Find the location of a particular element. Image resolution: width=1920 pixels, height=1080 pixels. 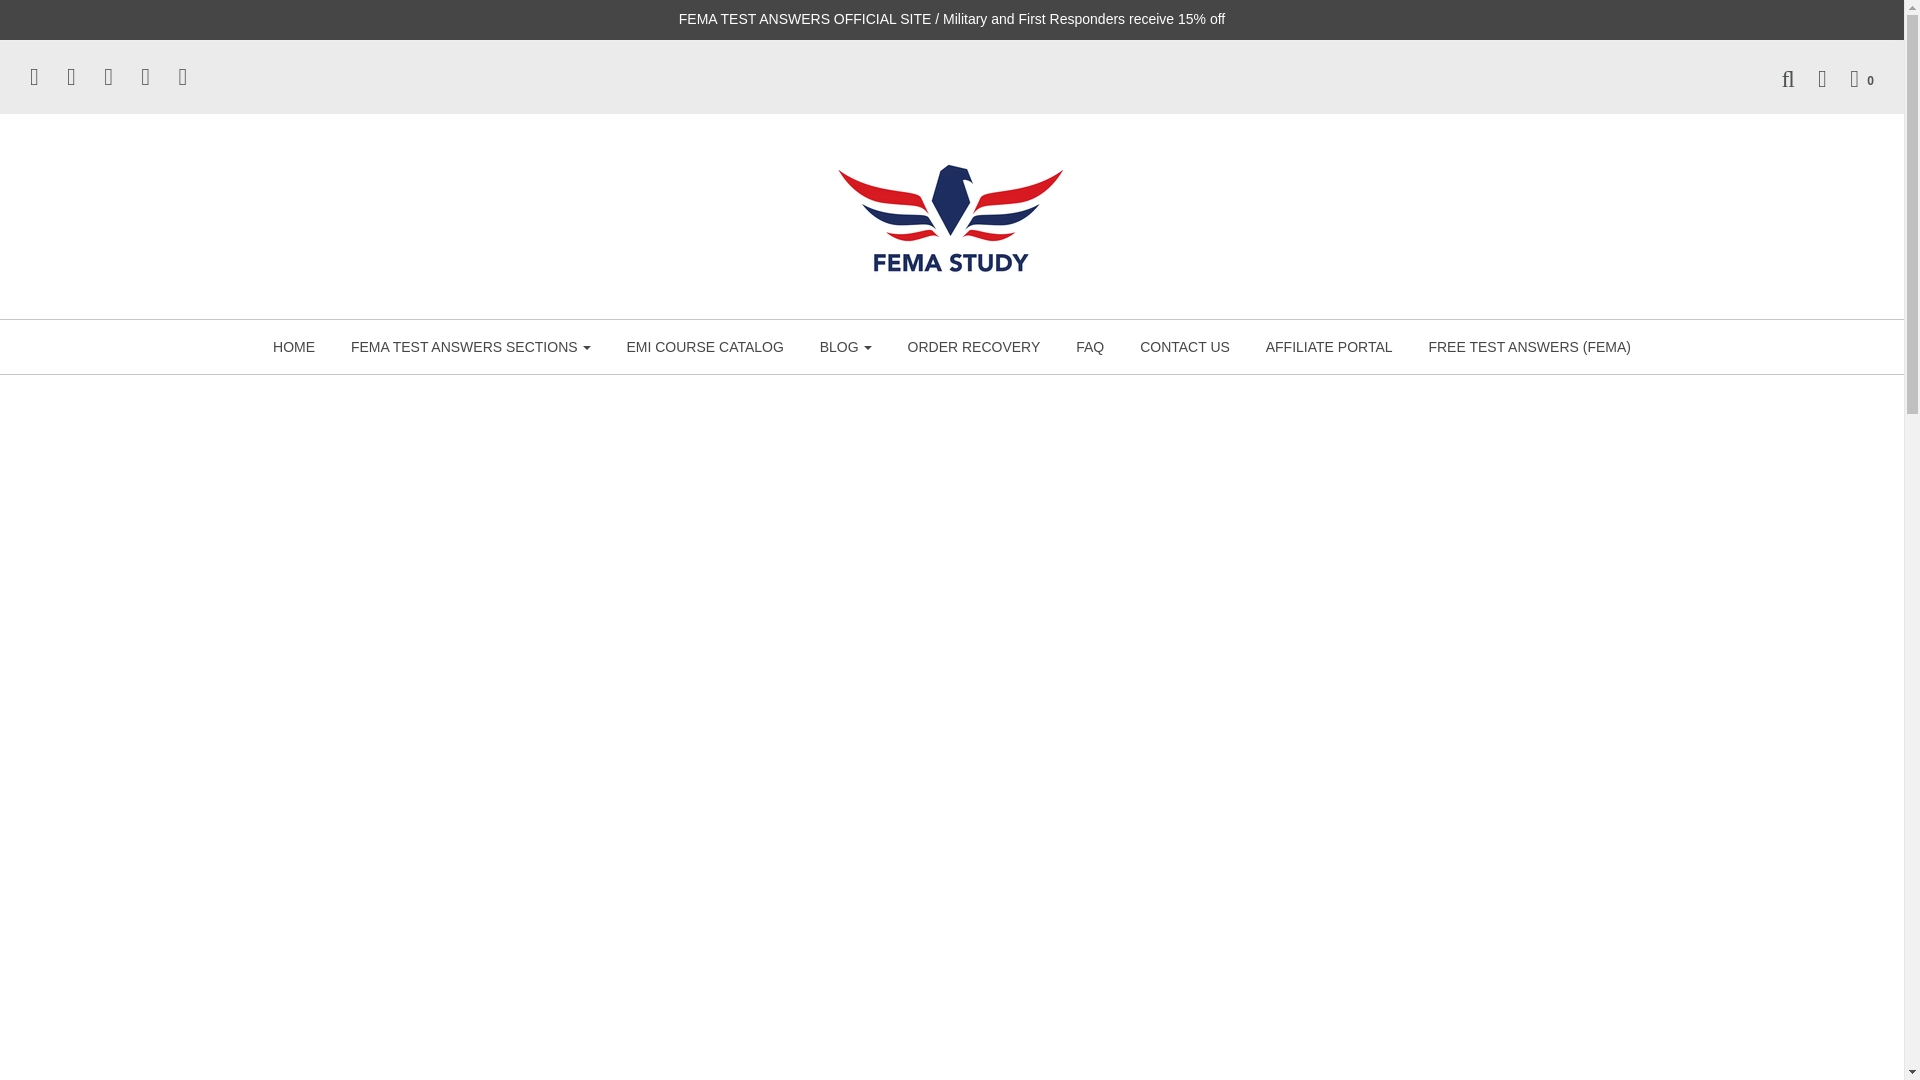

HOME is located at coordinates (294, 346).